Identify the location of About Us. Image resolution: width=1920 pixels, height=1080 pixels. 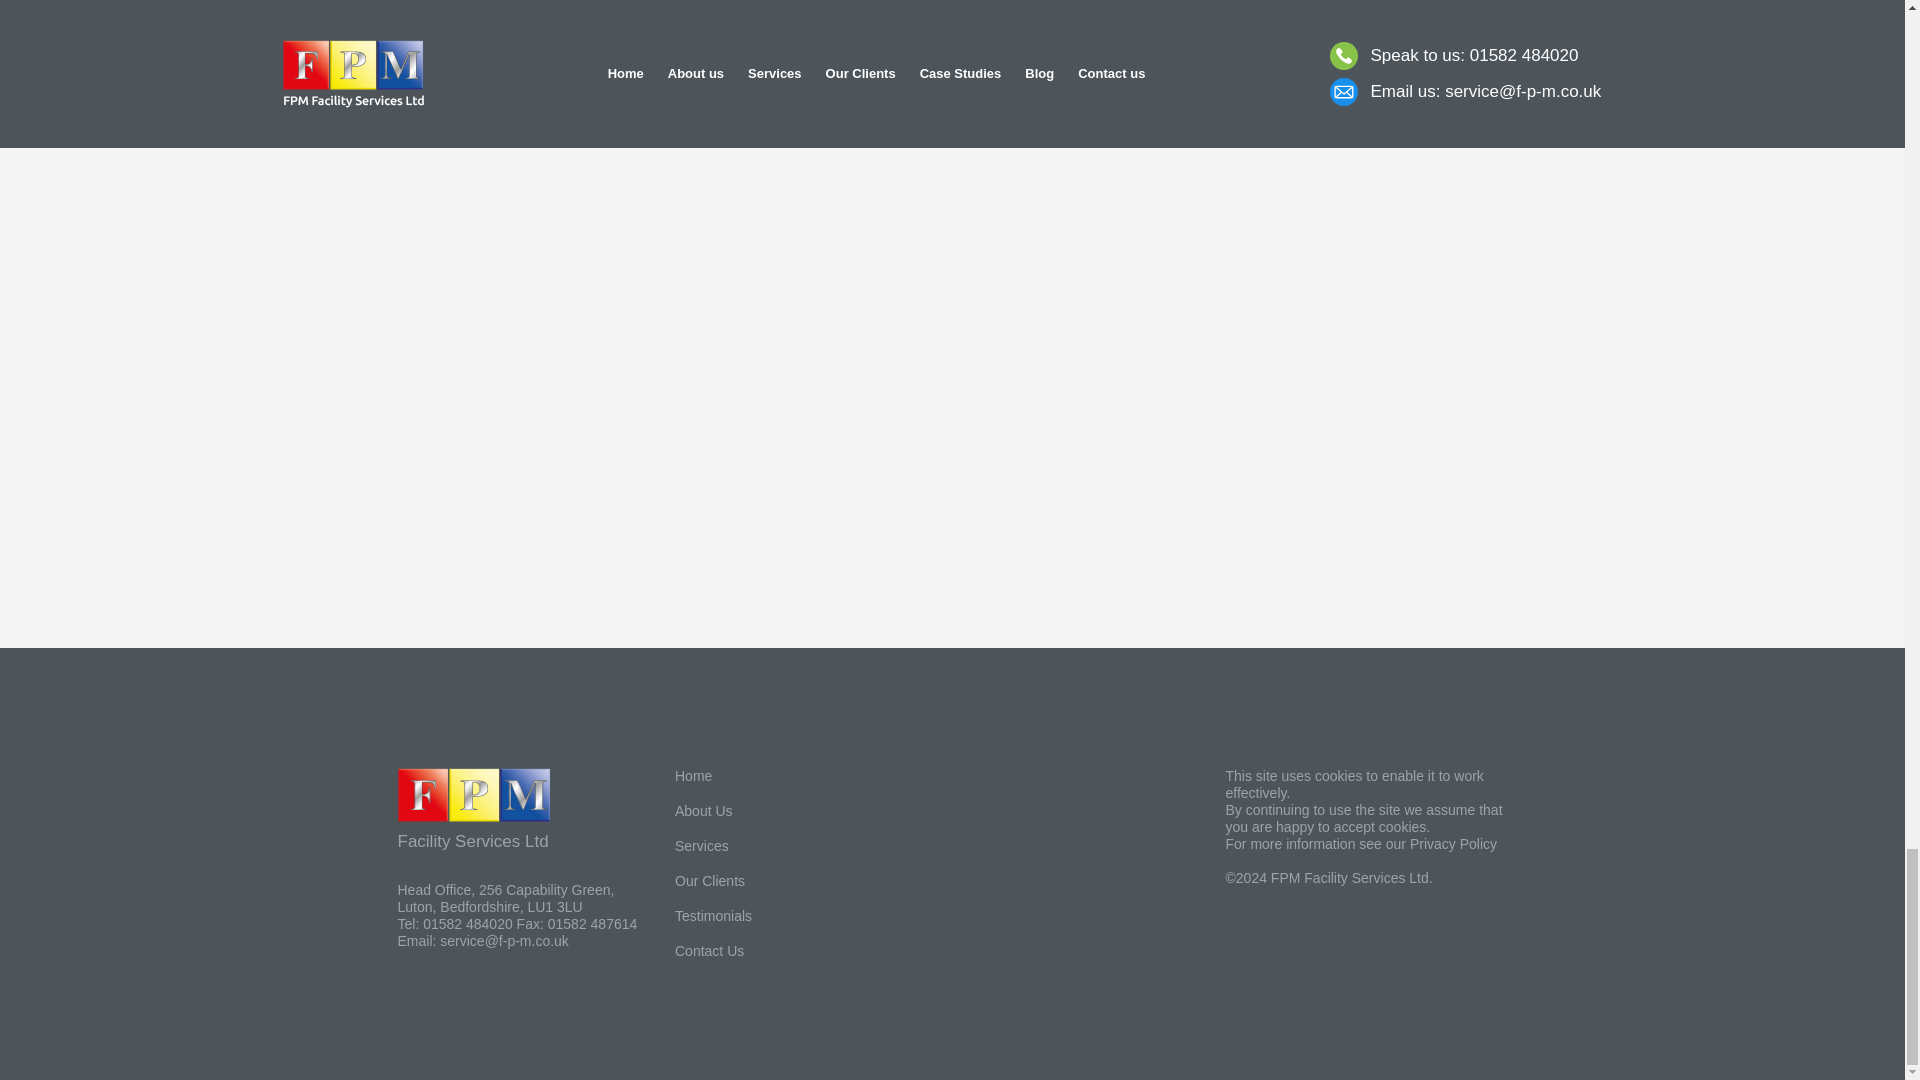
(752, 811).